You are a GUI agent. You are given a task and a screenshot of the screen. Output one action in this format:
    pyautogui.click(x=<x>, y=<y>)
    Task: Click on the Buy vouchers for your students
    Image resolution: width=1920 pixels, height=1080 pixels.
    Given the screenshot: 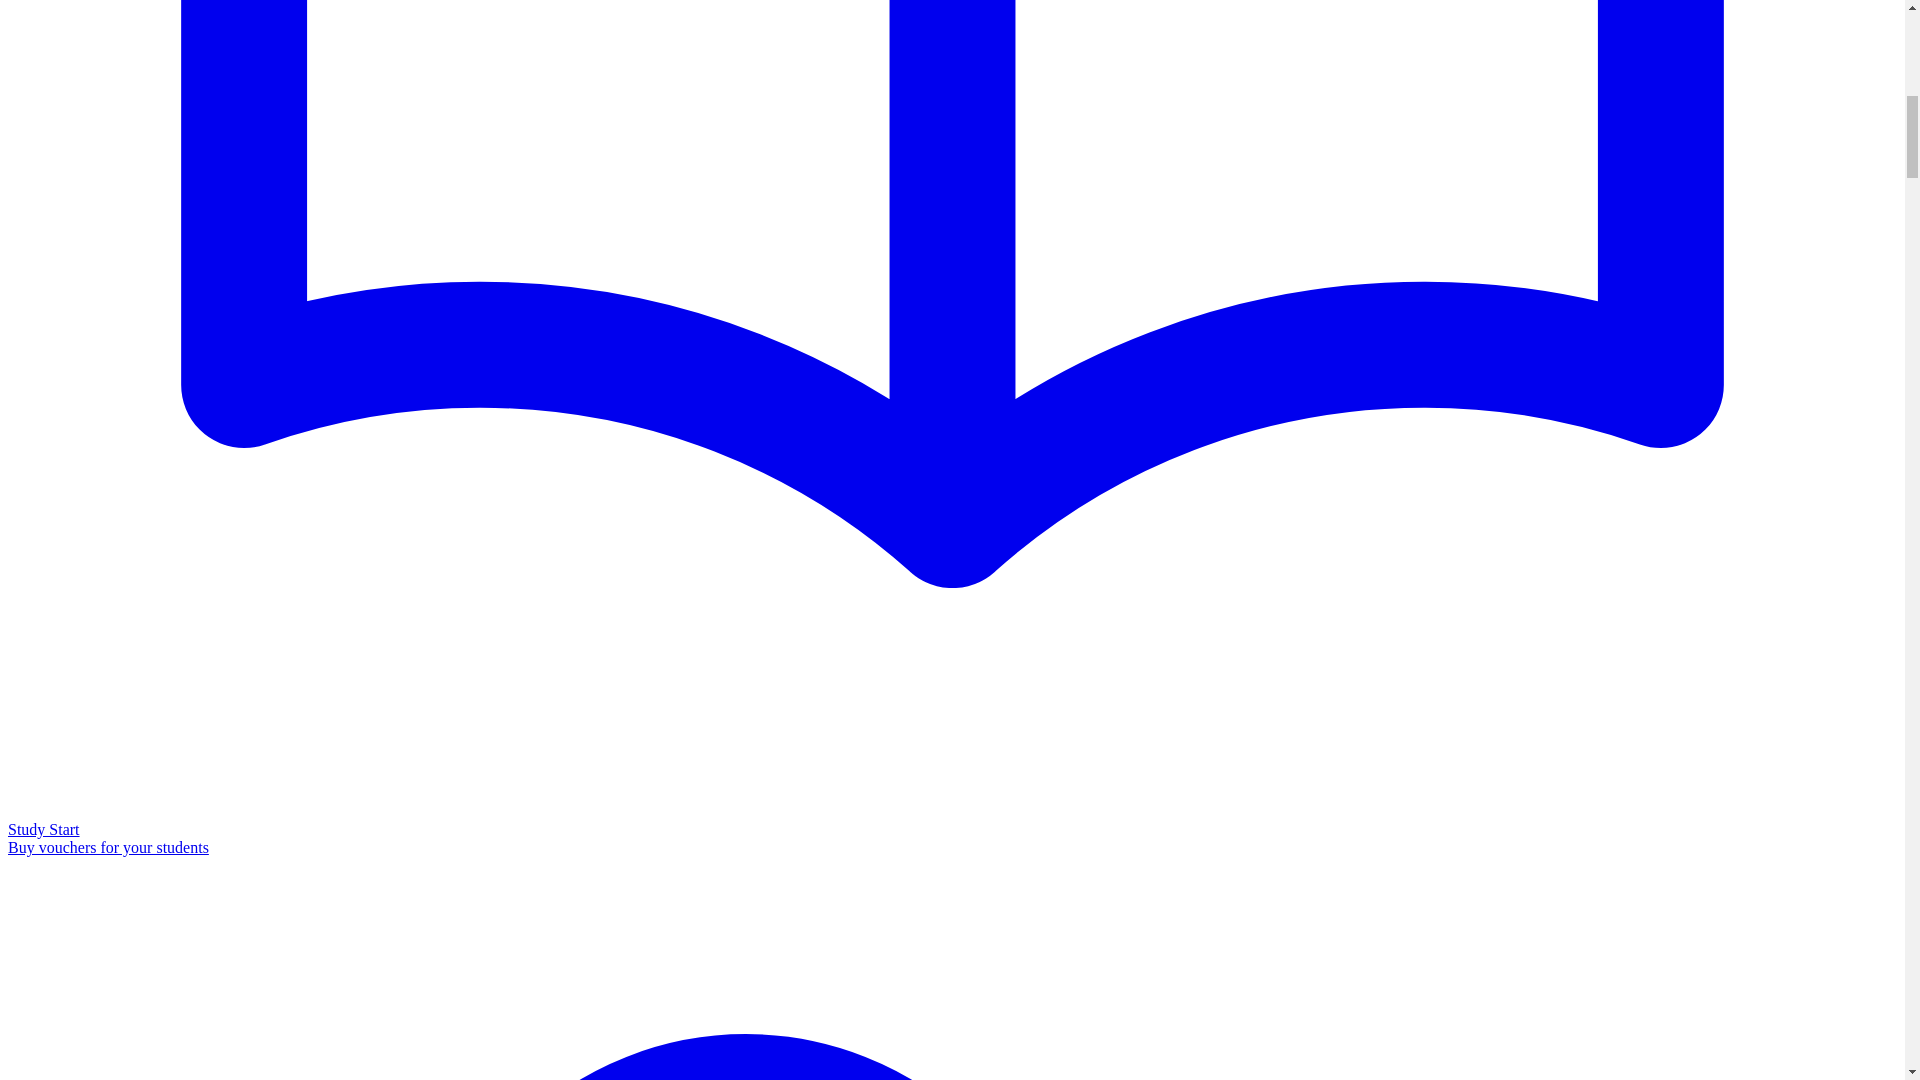 What is the action you would take?
    pyautogui.click(x=108, y=848)
    